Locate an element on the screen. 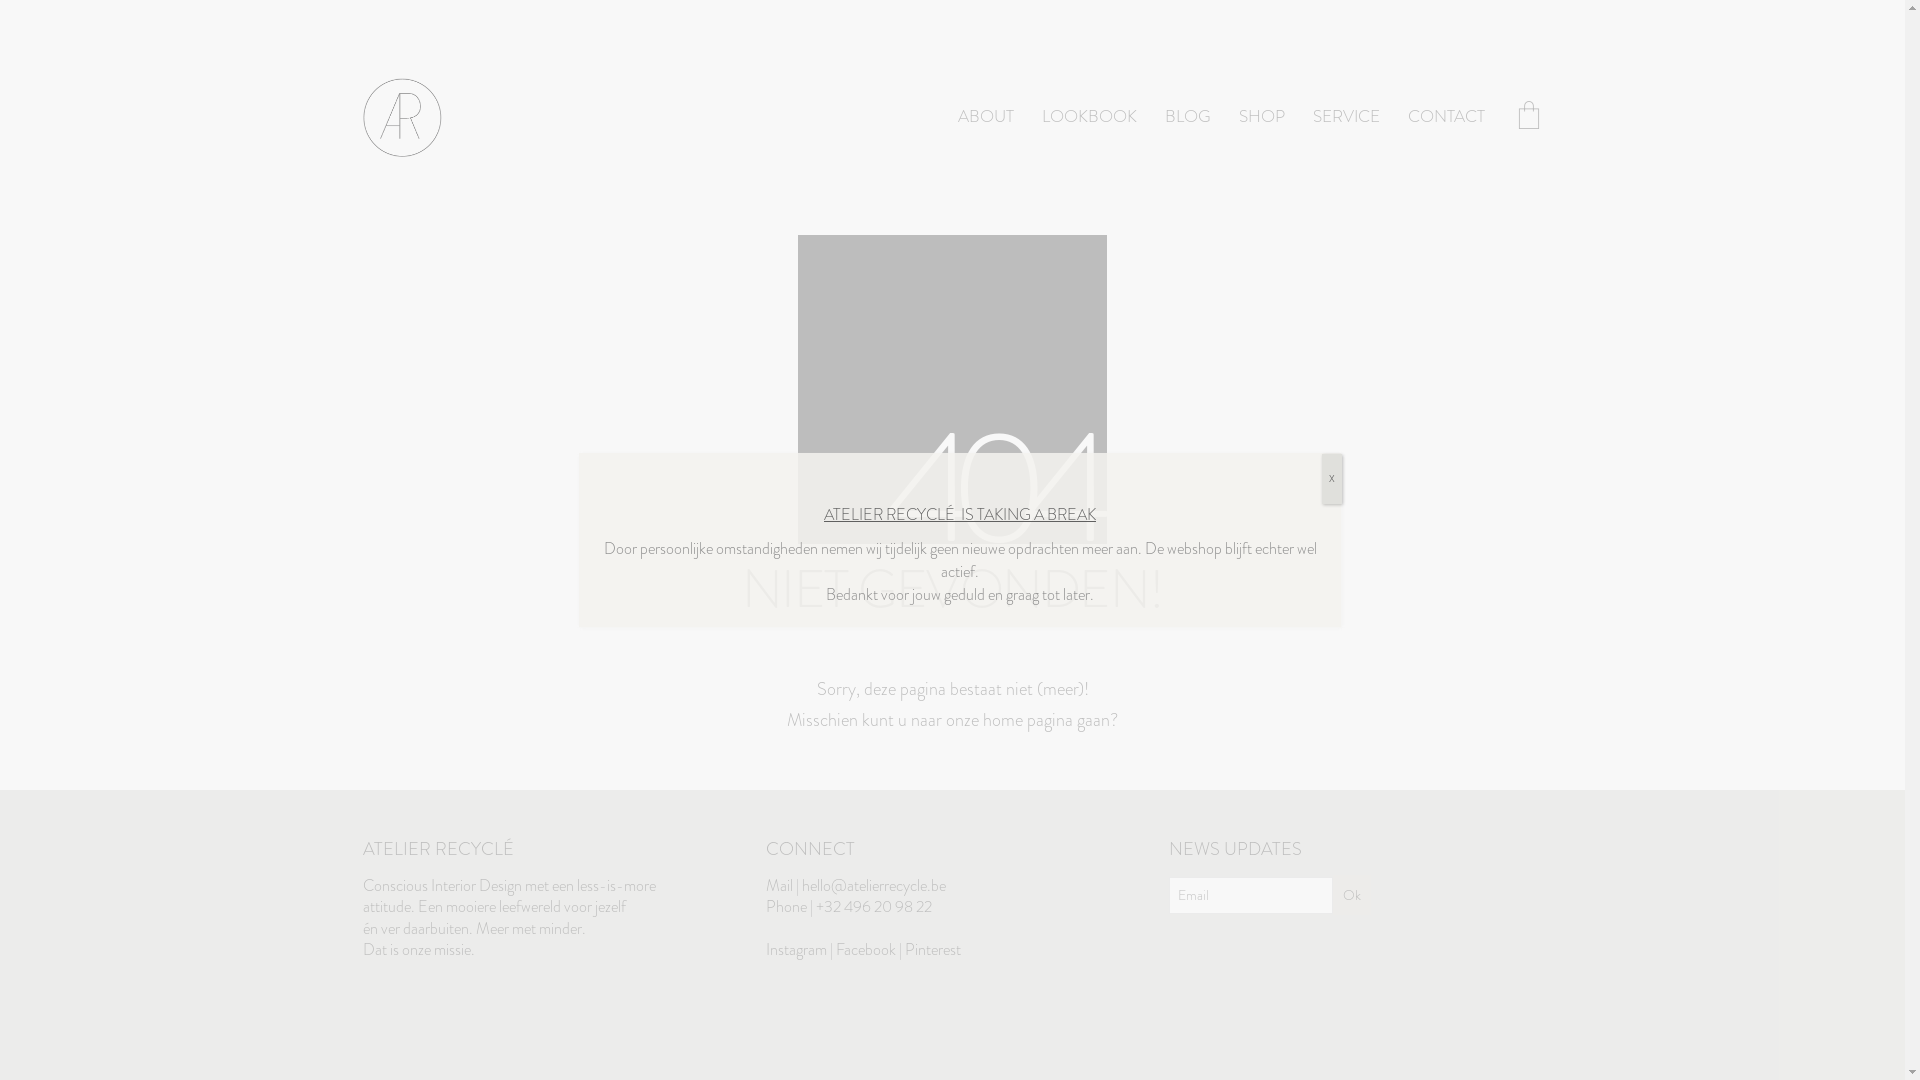  SERVICE is located at coordinates (1346, 118).